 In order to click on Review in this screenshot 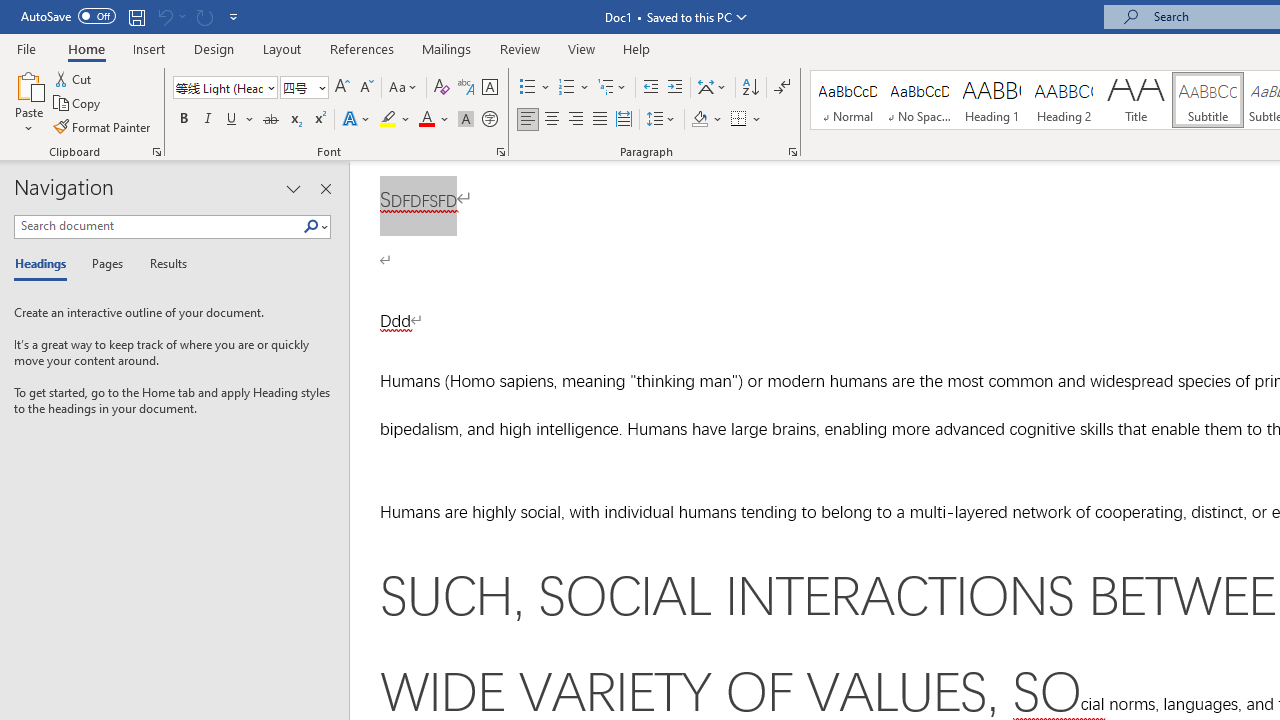, I will do `click(520, 48)`.